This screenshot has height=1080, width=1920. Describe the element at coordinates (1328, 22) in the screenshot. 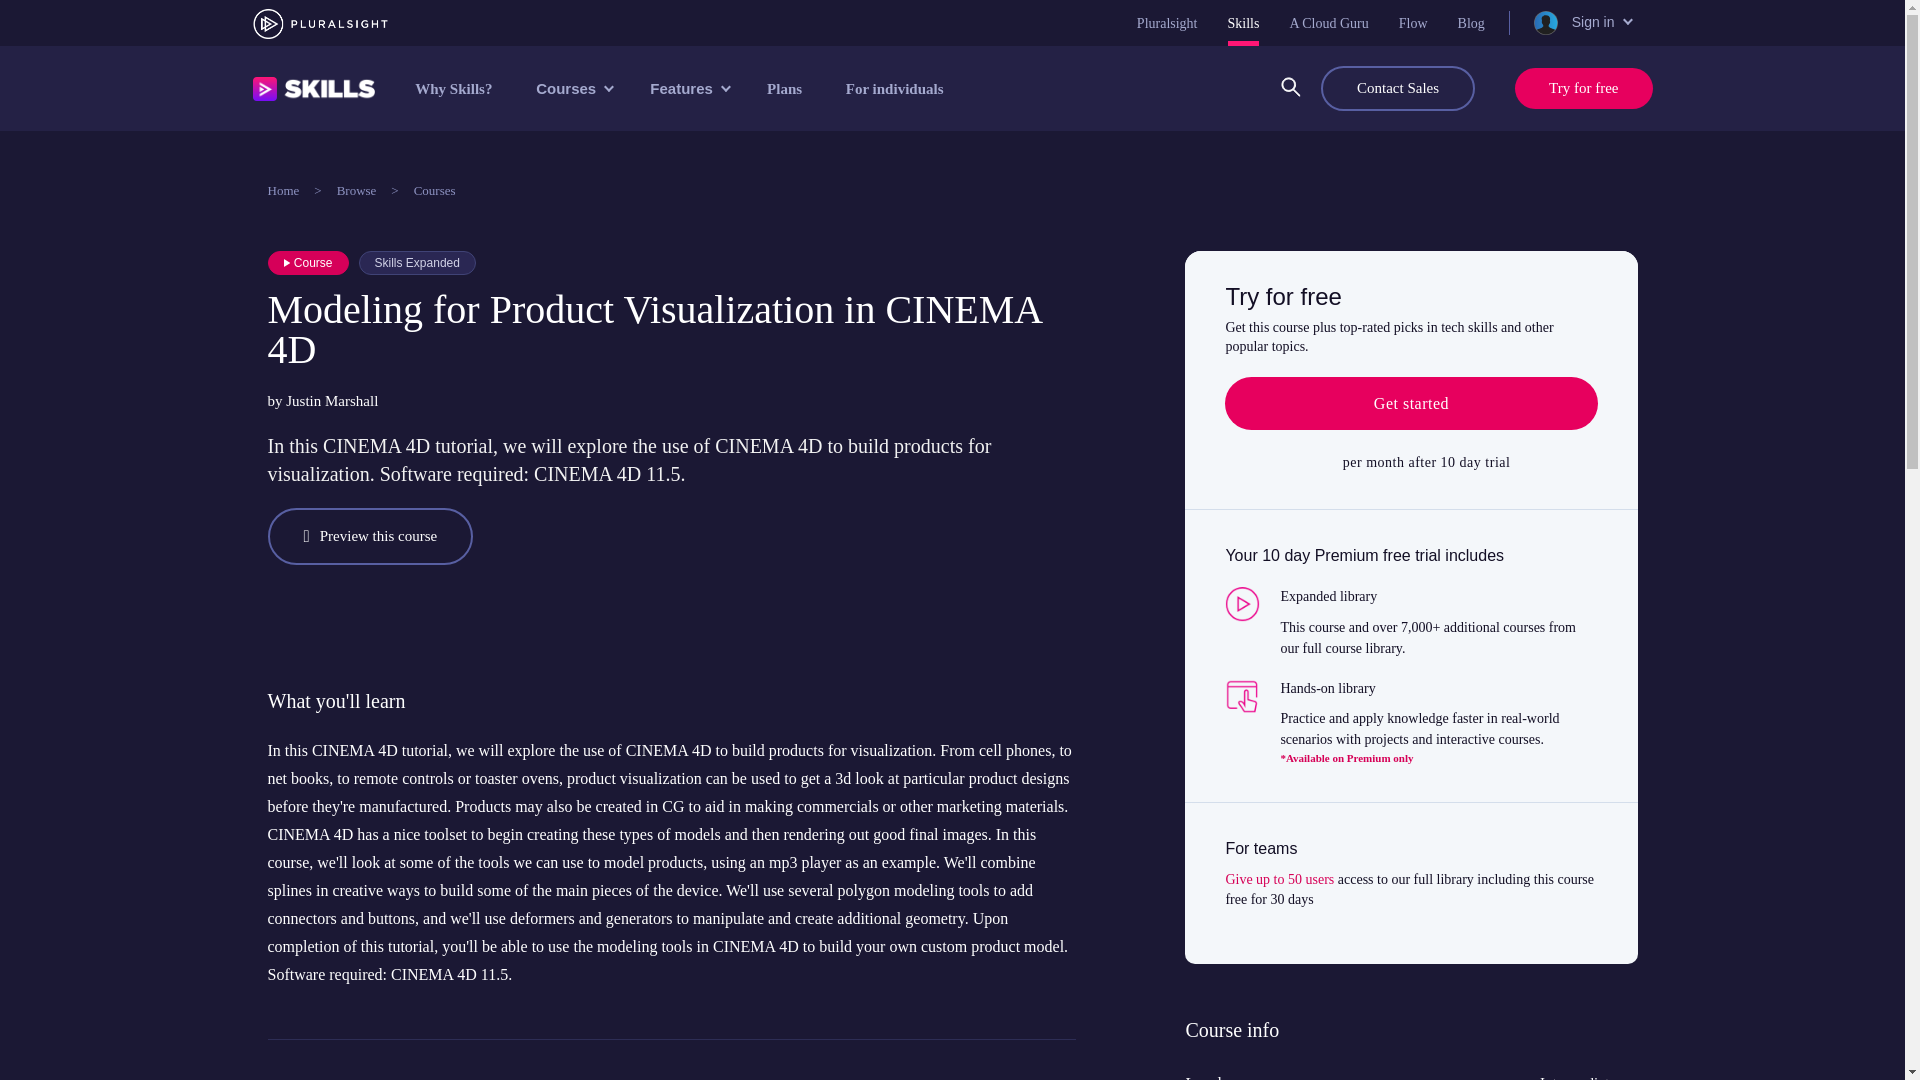

I see `A Cloud Guru` at that location.